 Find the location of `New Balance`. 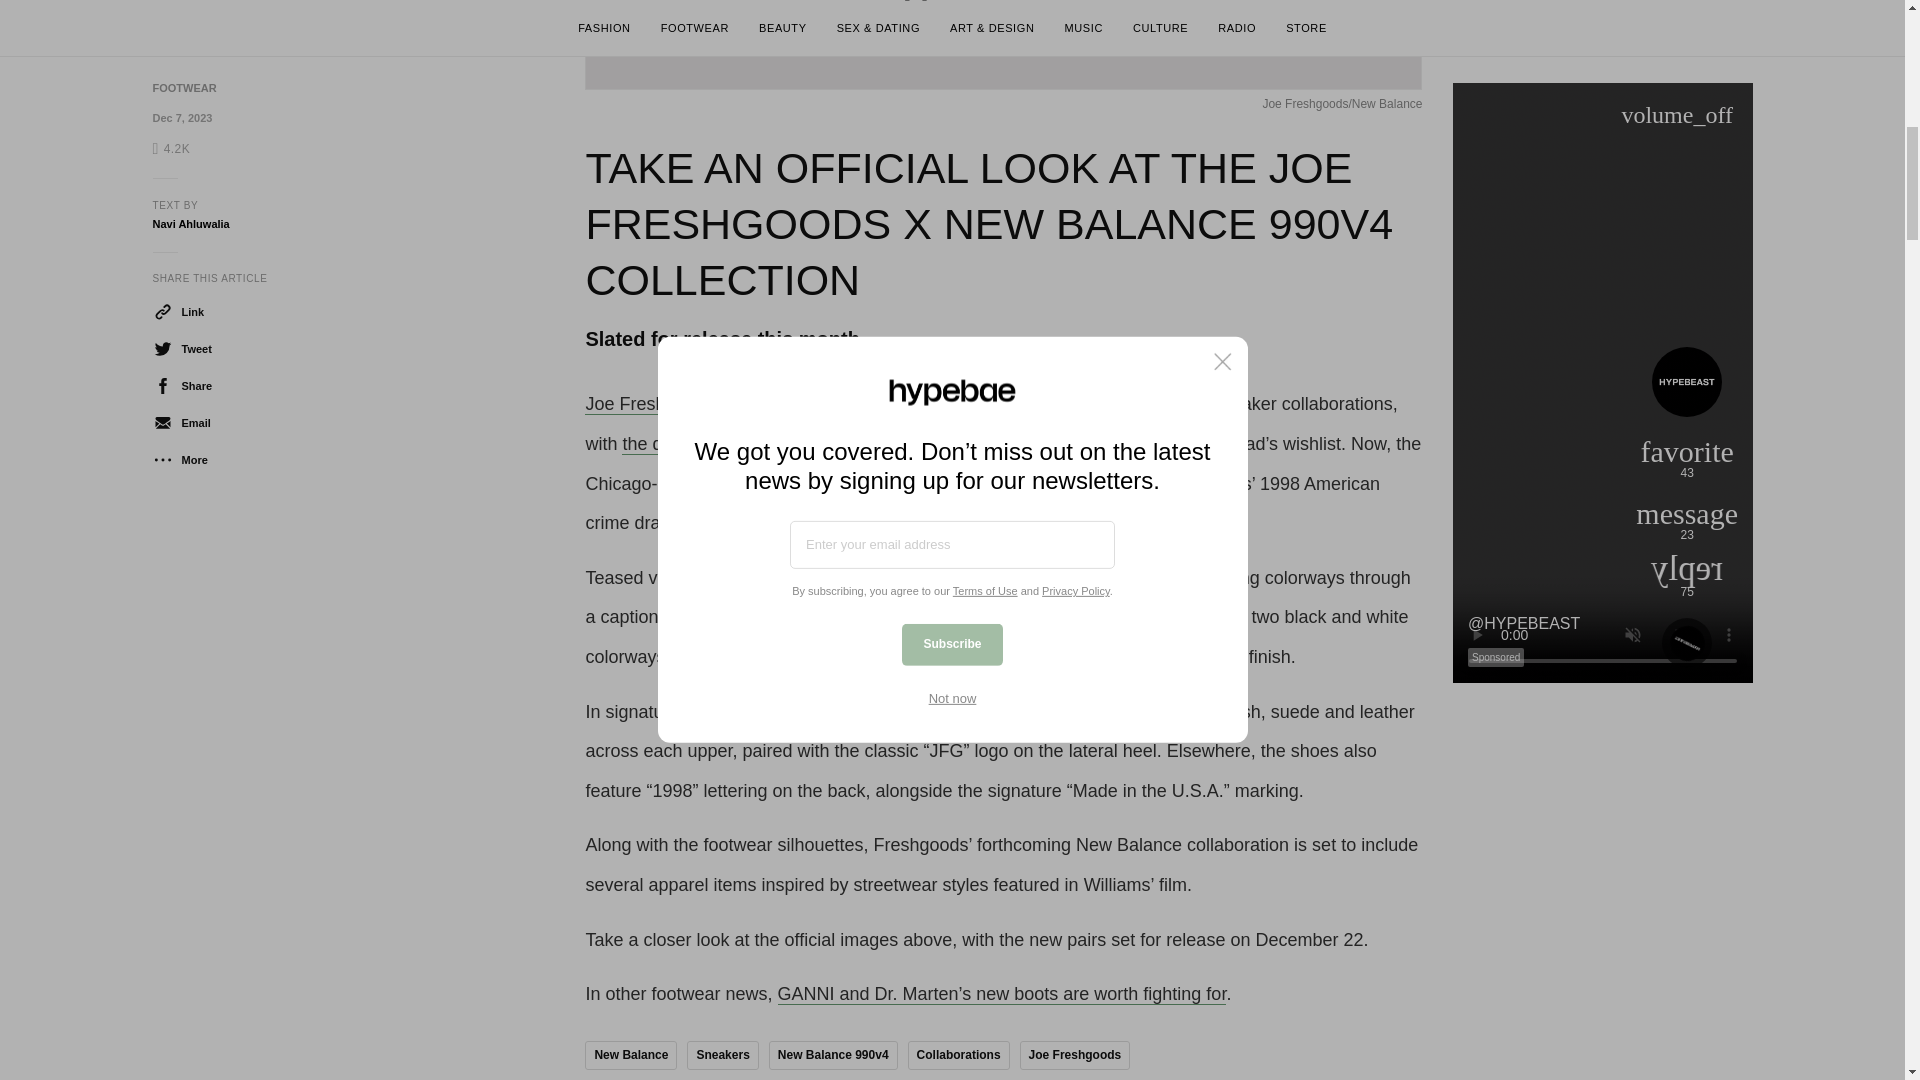

New Balance is located at coordinates (807, 404).